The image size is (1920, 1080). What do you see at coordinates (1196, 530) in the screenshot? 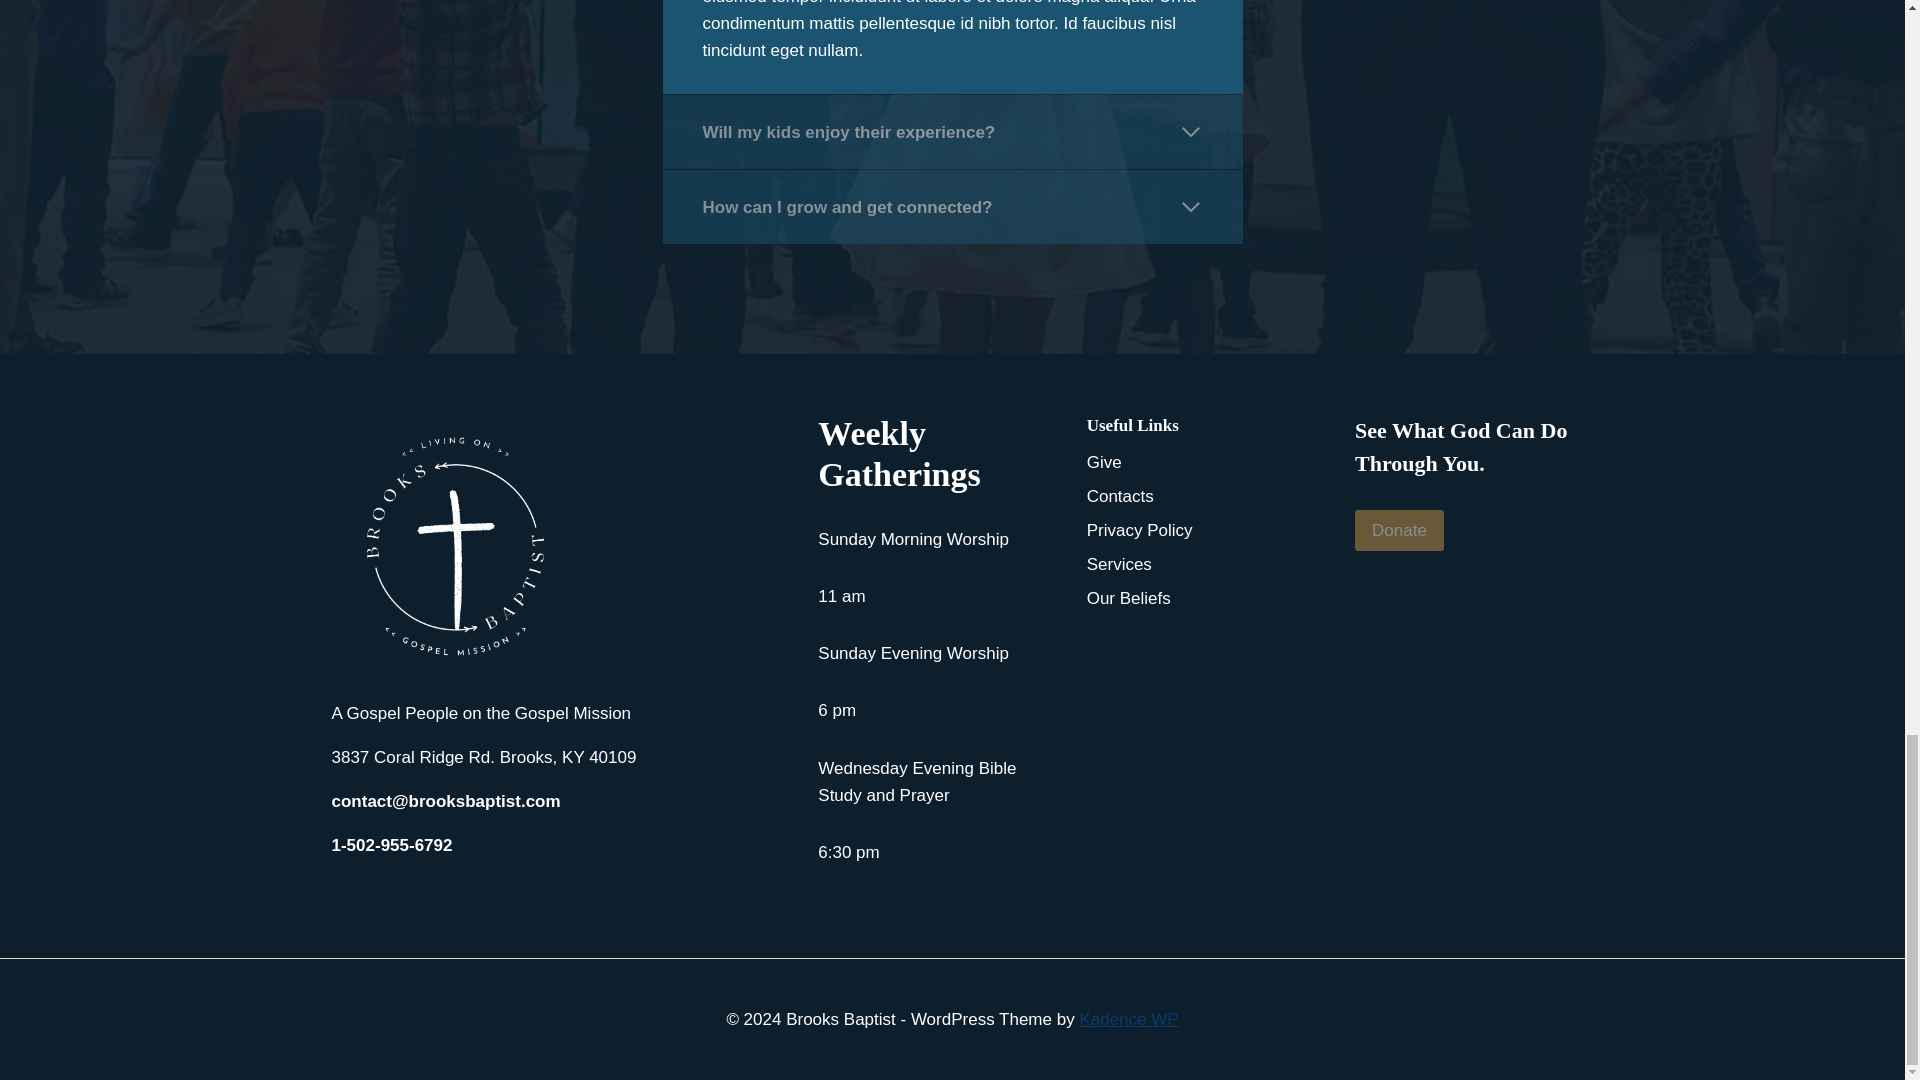
I see `Privacy Policy` at bounding box center [1196, 530].